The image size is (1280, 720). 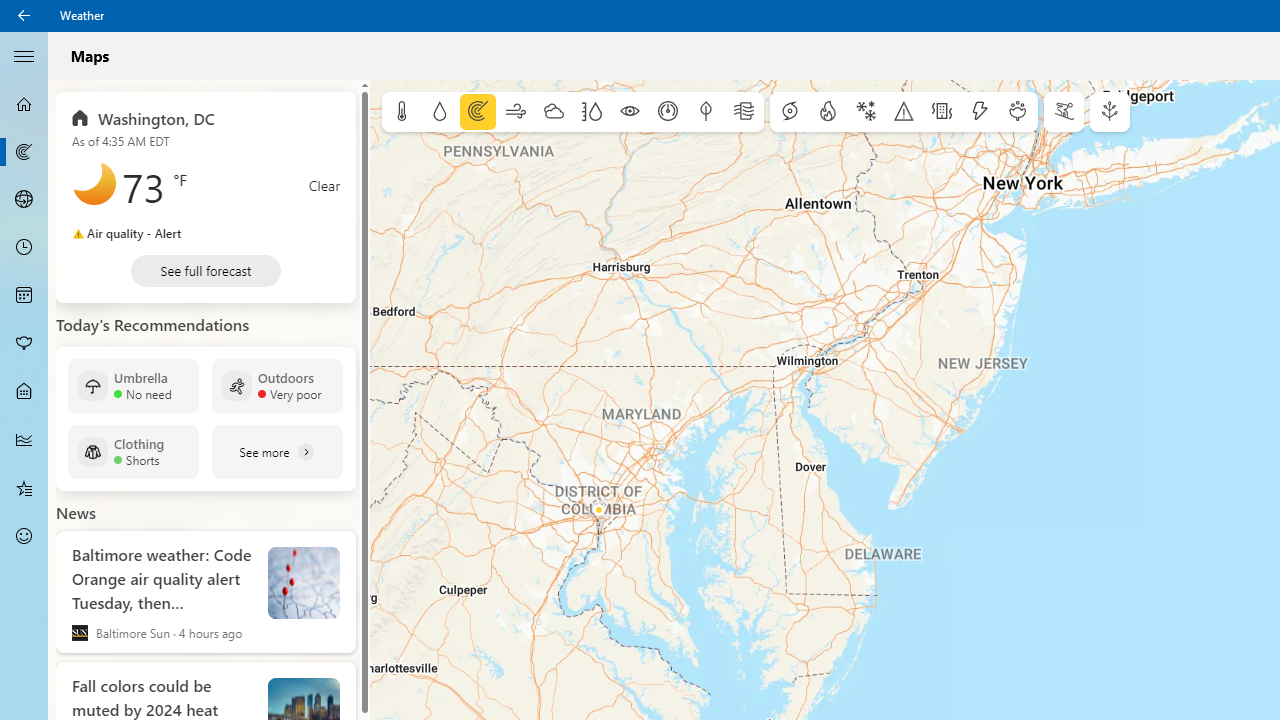 What do you see at coordinates (24, 487) in the screenshot?
I see `Favorites - Not Selected` at bounding box center [24, 487].